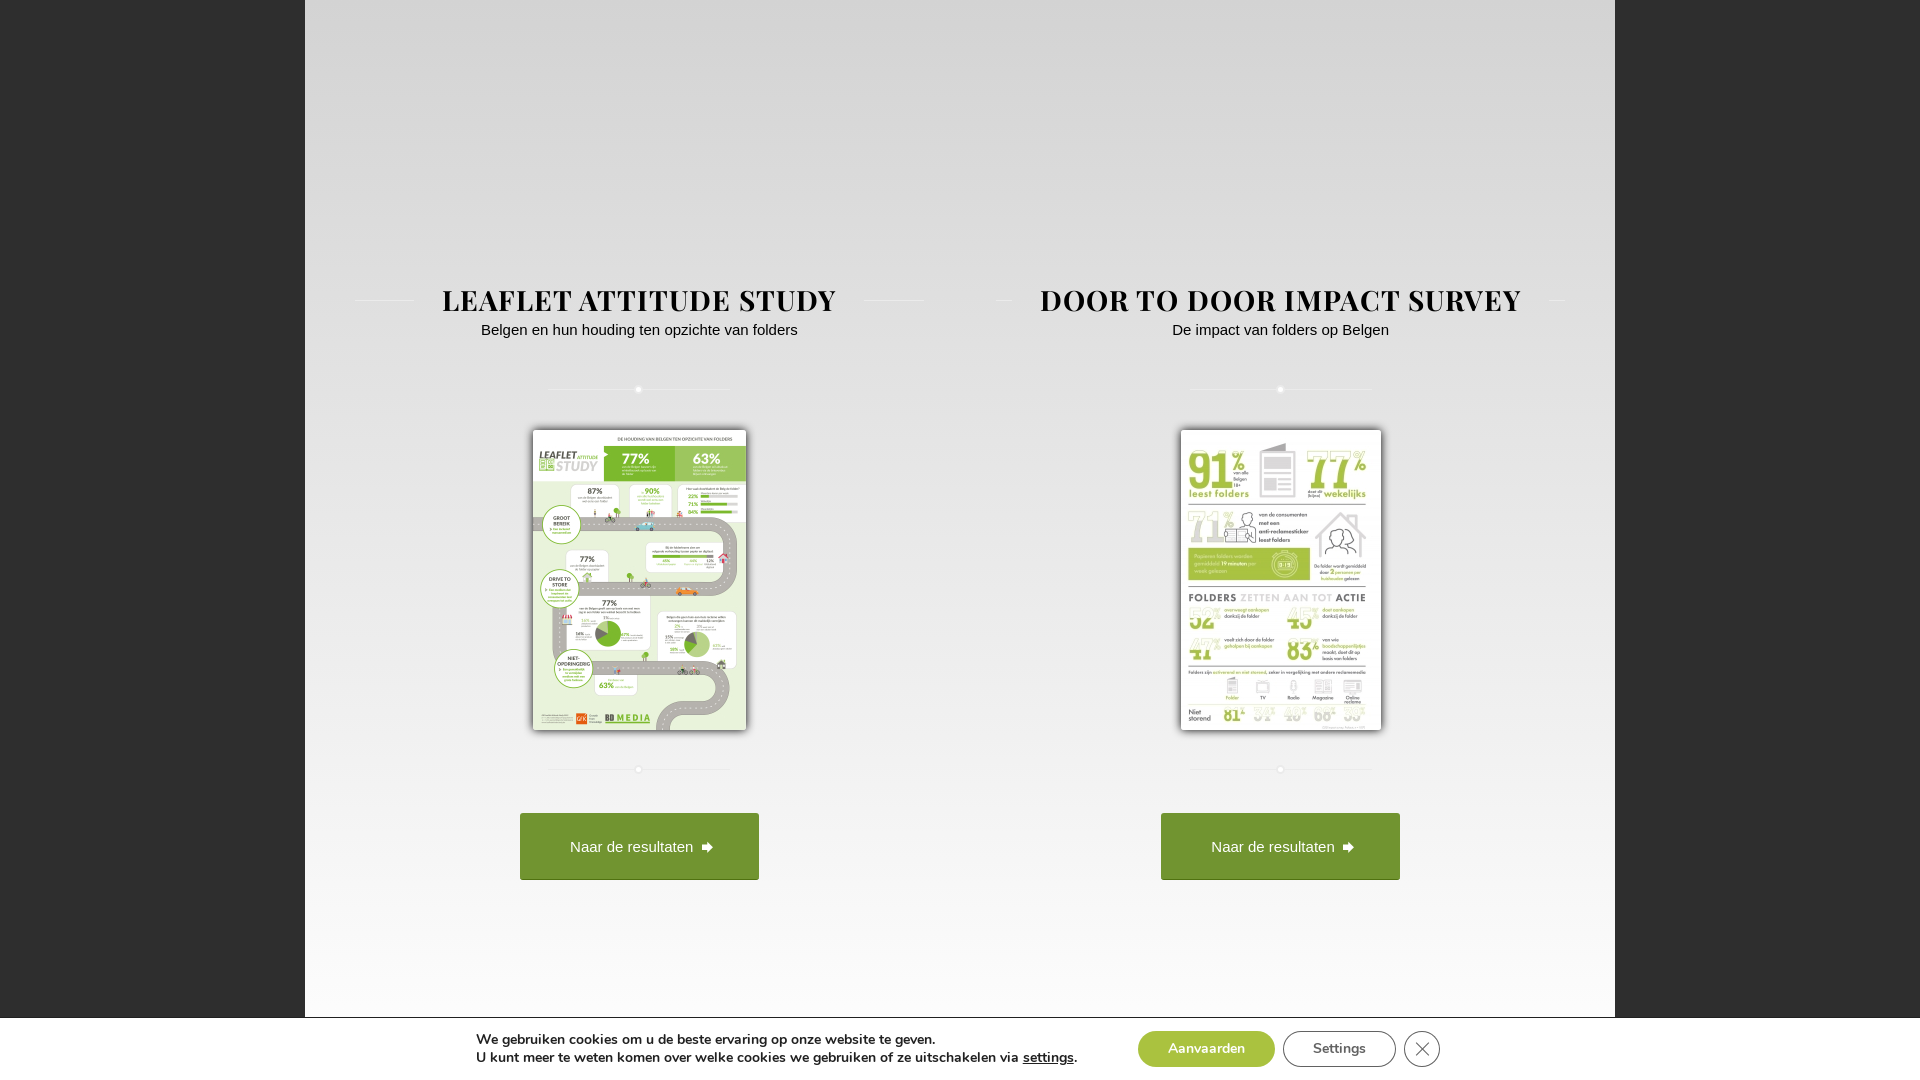 The width and height of the screenshot is (1920, 1080). What do you see at coordinates (1340, 1049) in the screenshot?
I see `Settings` at bounding box center [1340, 1049].